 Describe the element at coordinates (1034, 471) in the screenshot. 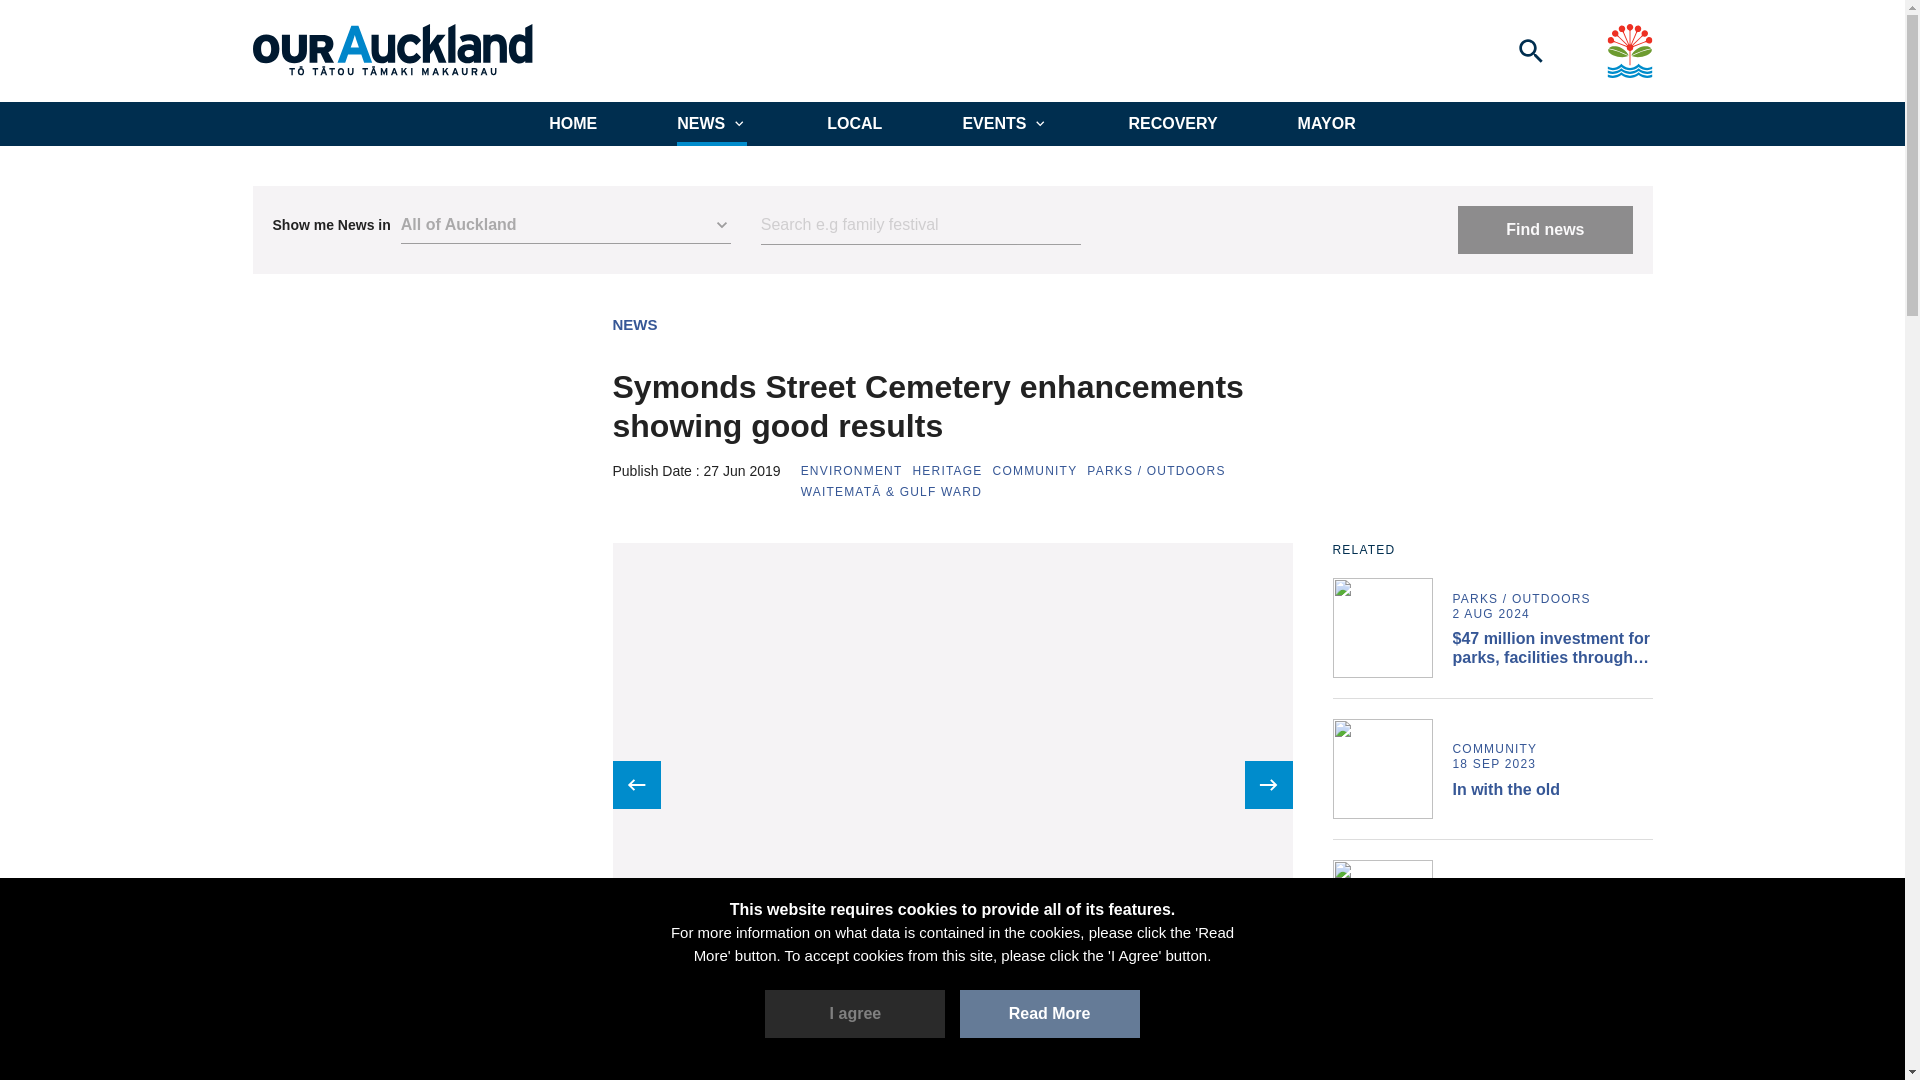

I see `COMMUNITY` at that location.